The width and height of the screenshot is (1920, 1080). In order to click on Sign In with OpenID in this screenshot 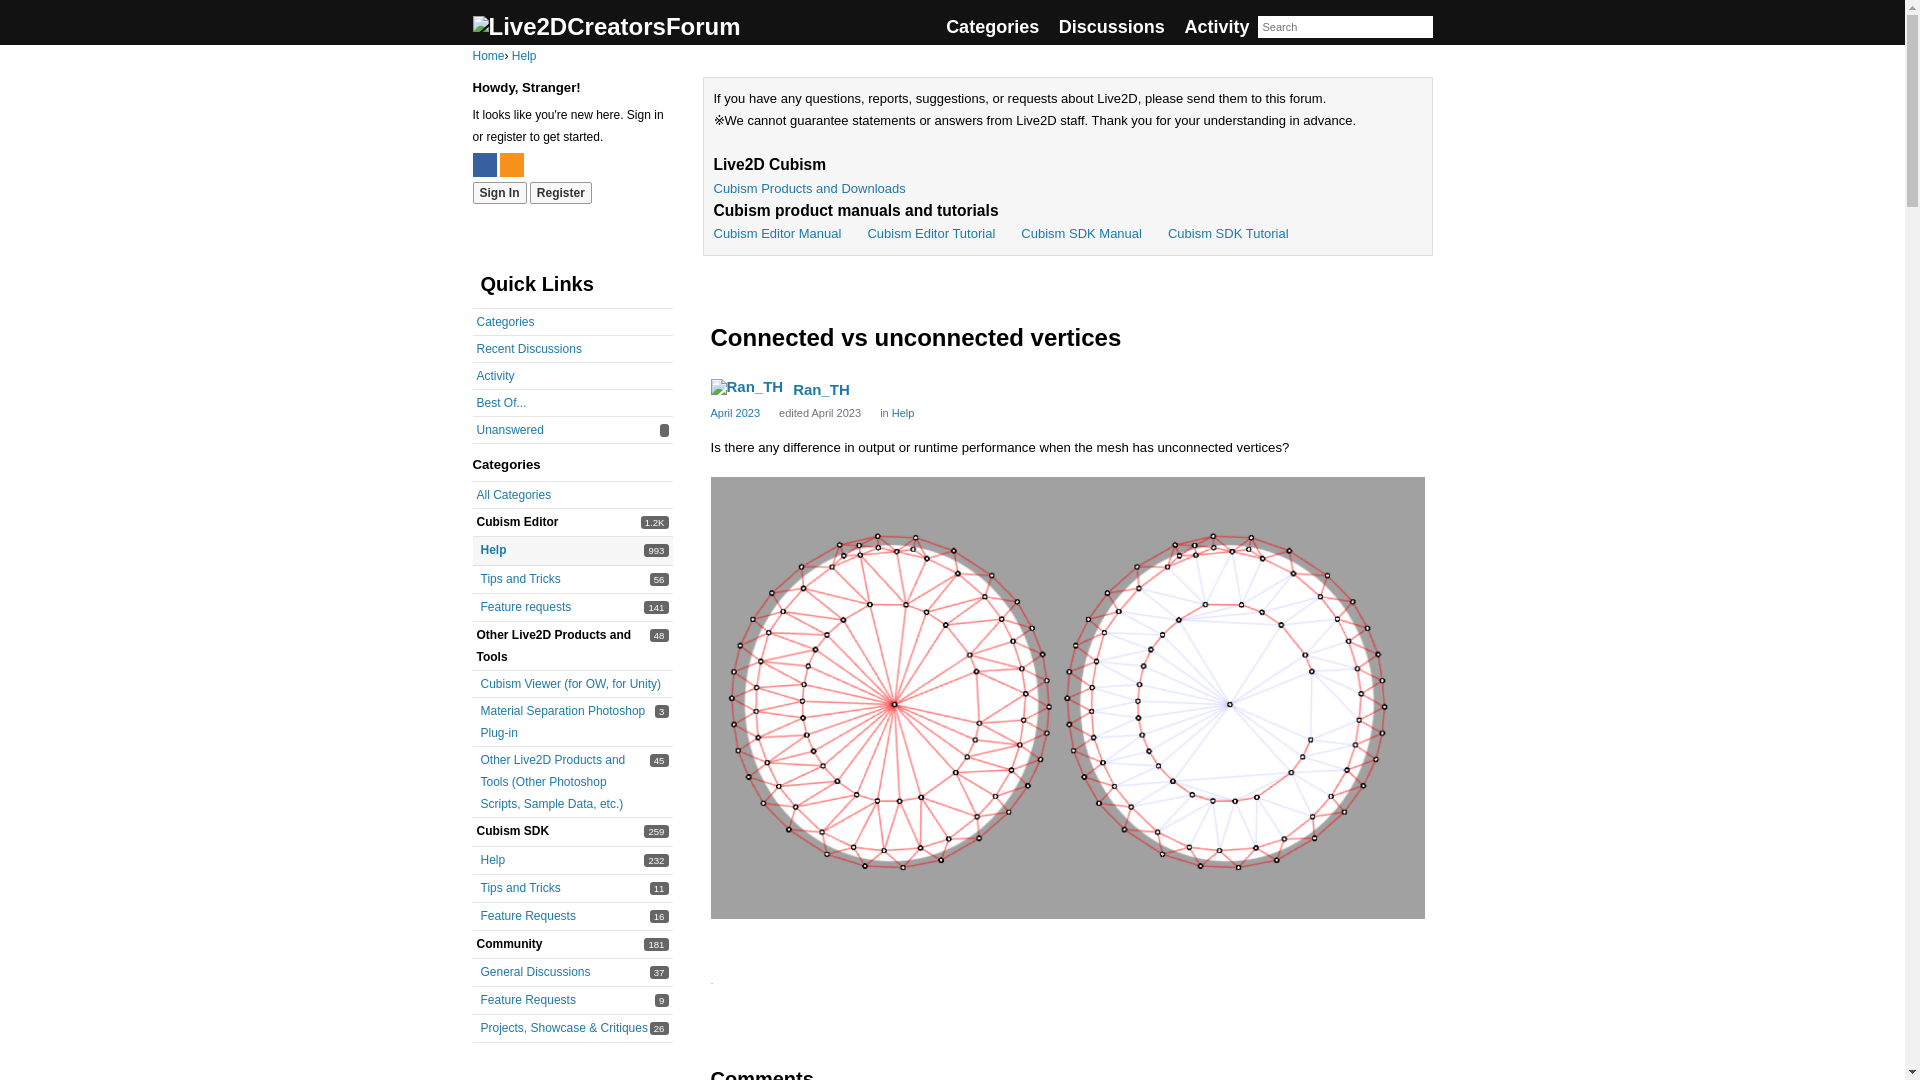, I will do `click(512, 165)`.